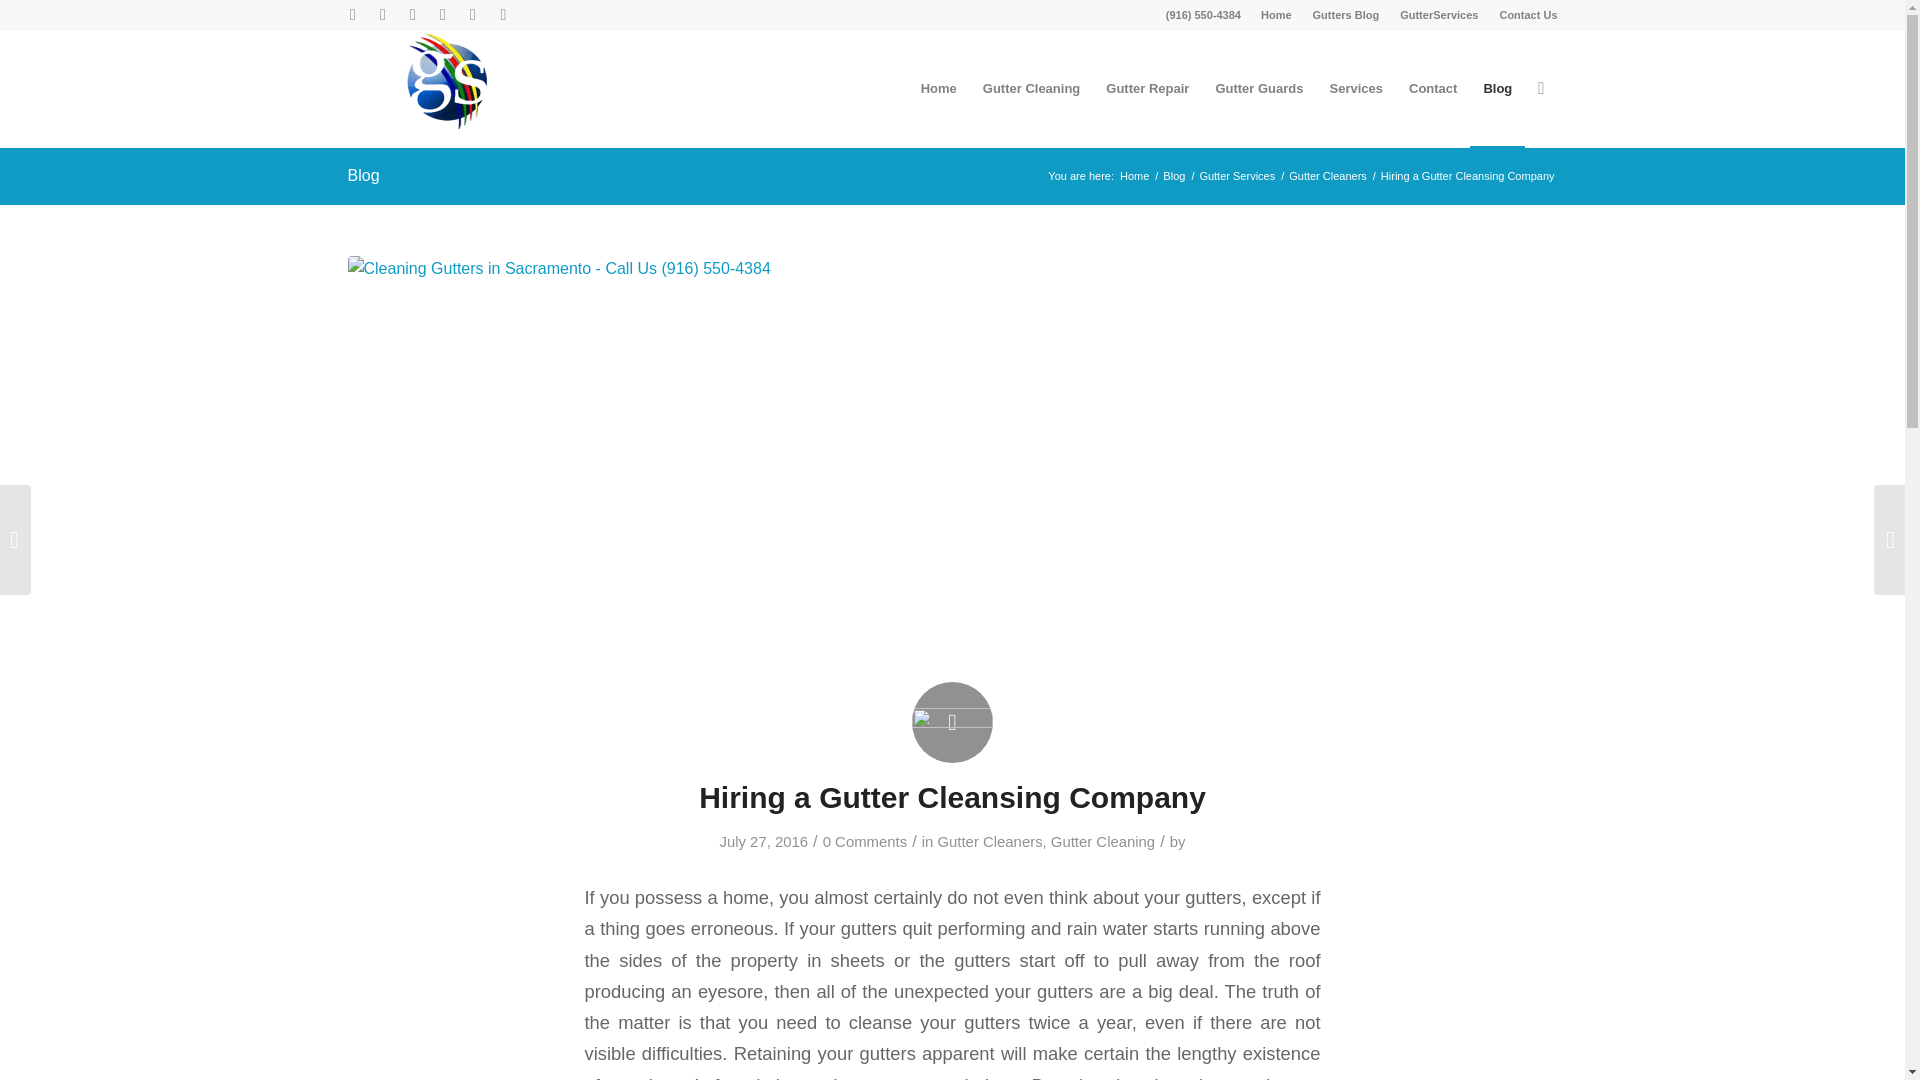 The image size is (1920, 1080). Describe the element at coordinates (1102, 841) in the screenshot. I see `Gutter Cleaning` at that location.